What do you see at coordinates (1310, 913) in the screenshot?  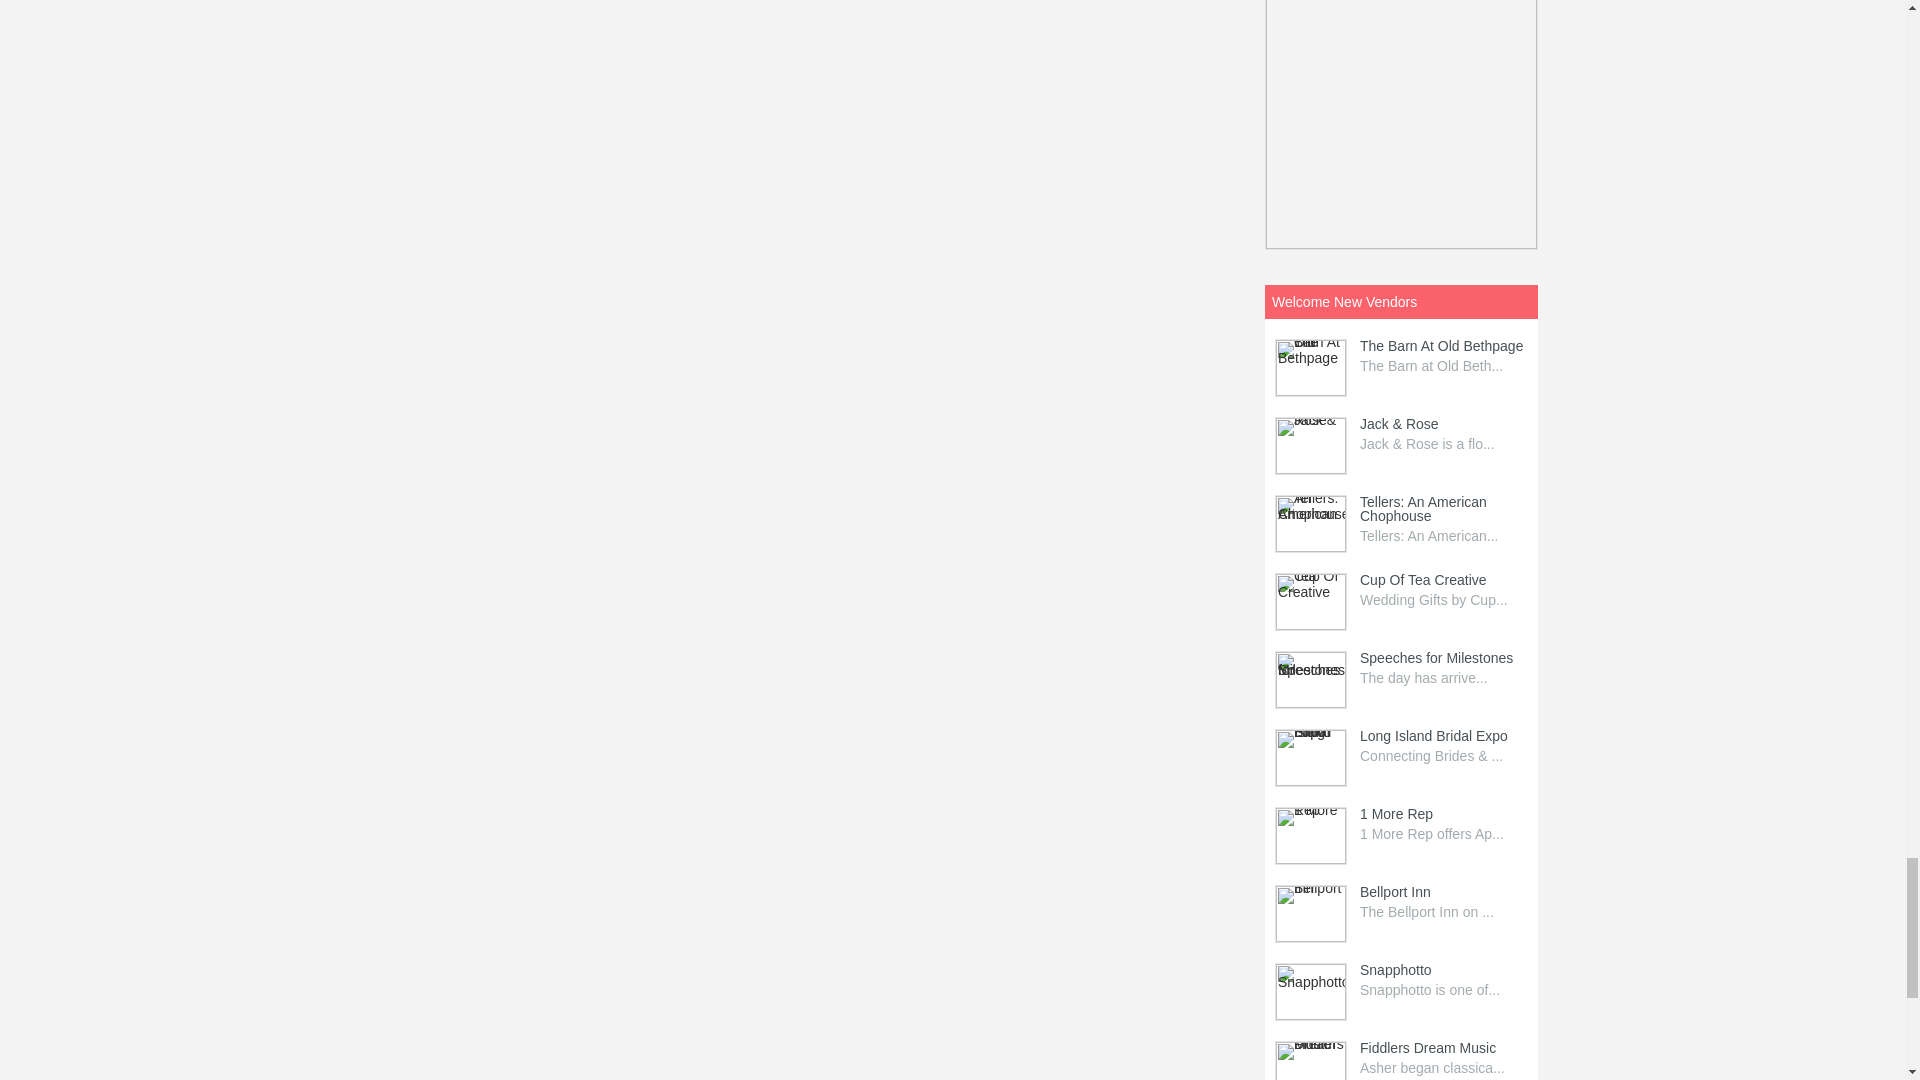 I see `Bellport Inn` at bounding box center [1310, 913].